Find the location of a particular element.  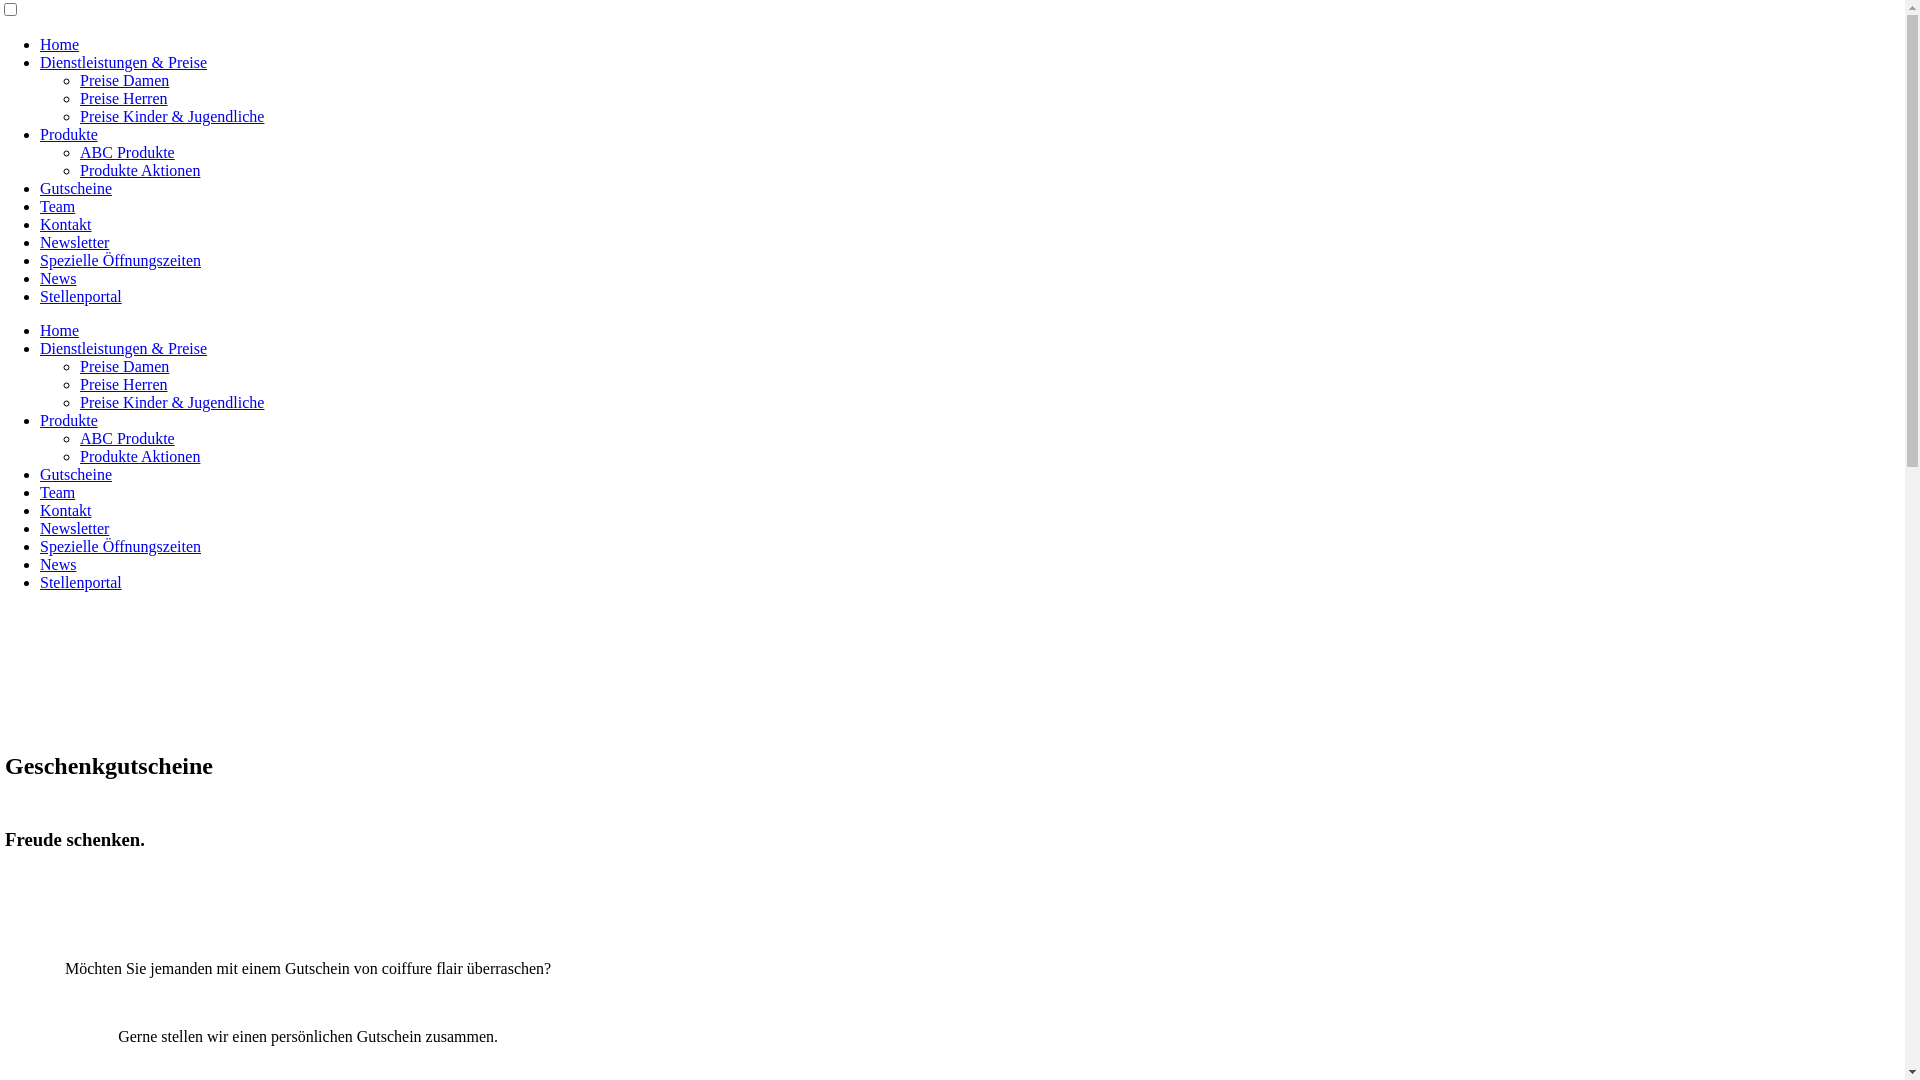

News is located at coordinates (58, 564).